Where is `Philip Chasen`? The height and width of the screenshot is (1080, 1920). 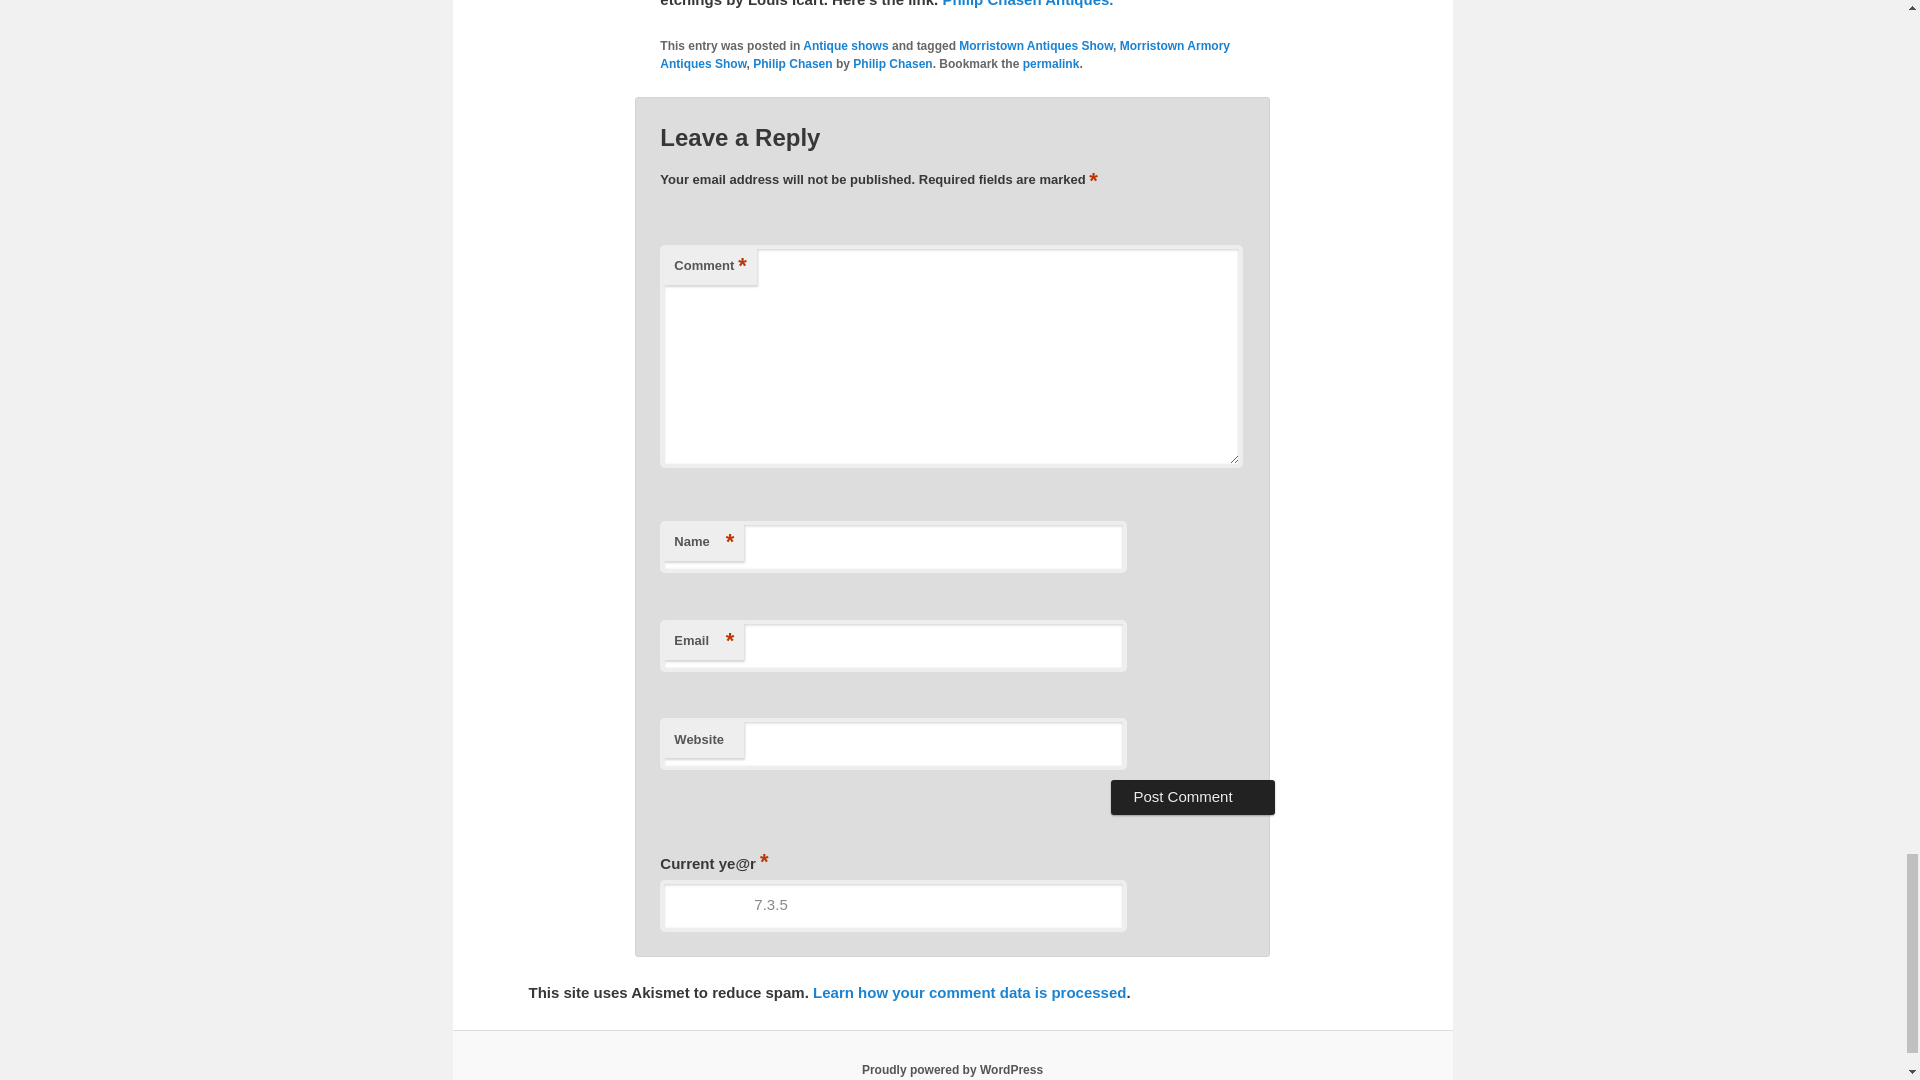
Philip Chasen is located at coordinates (792, 64).